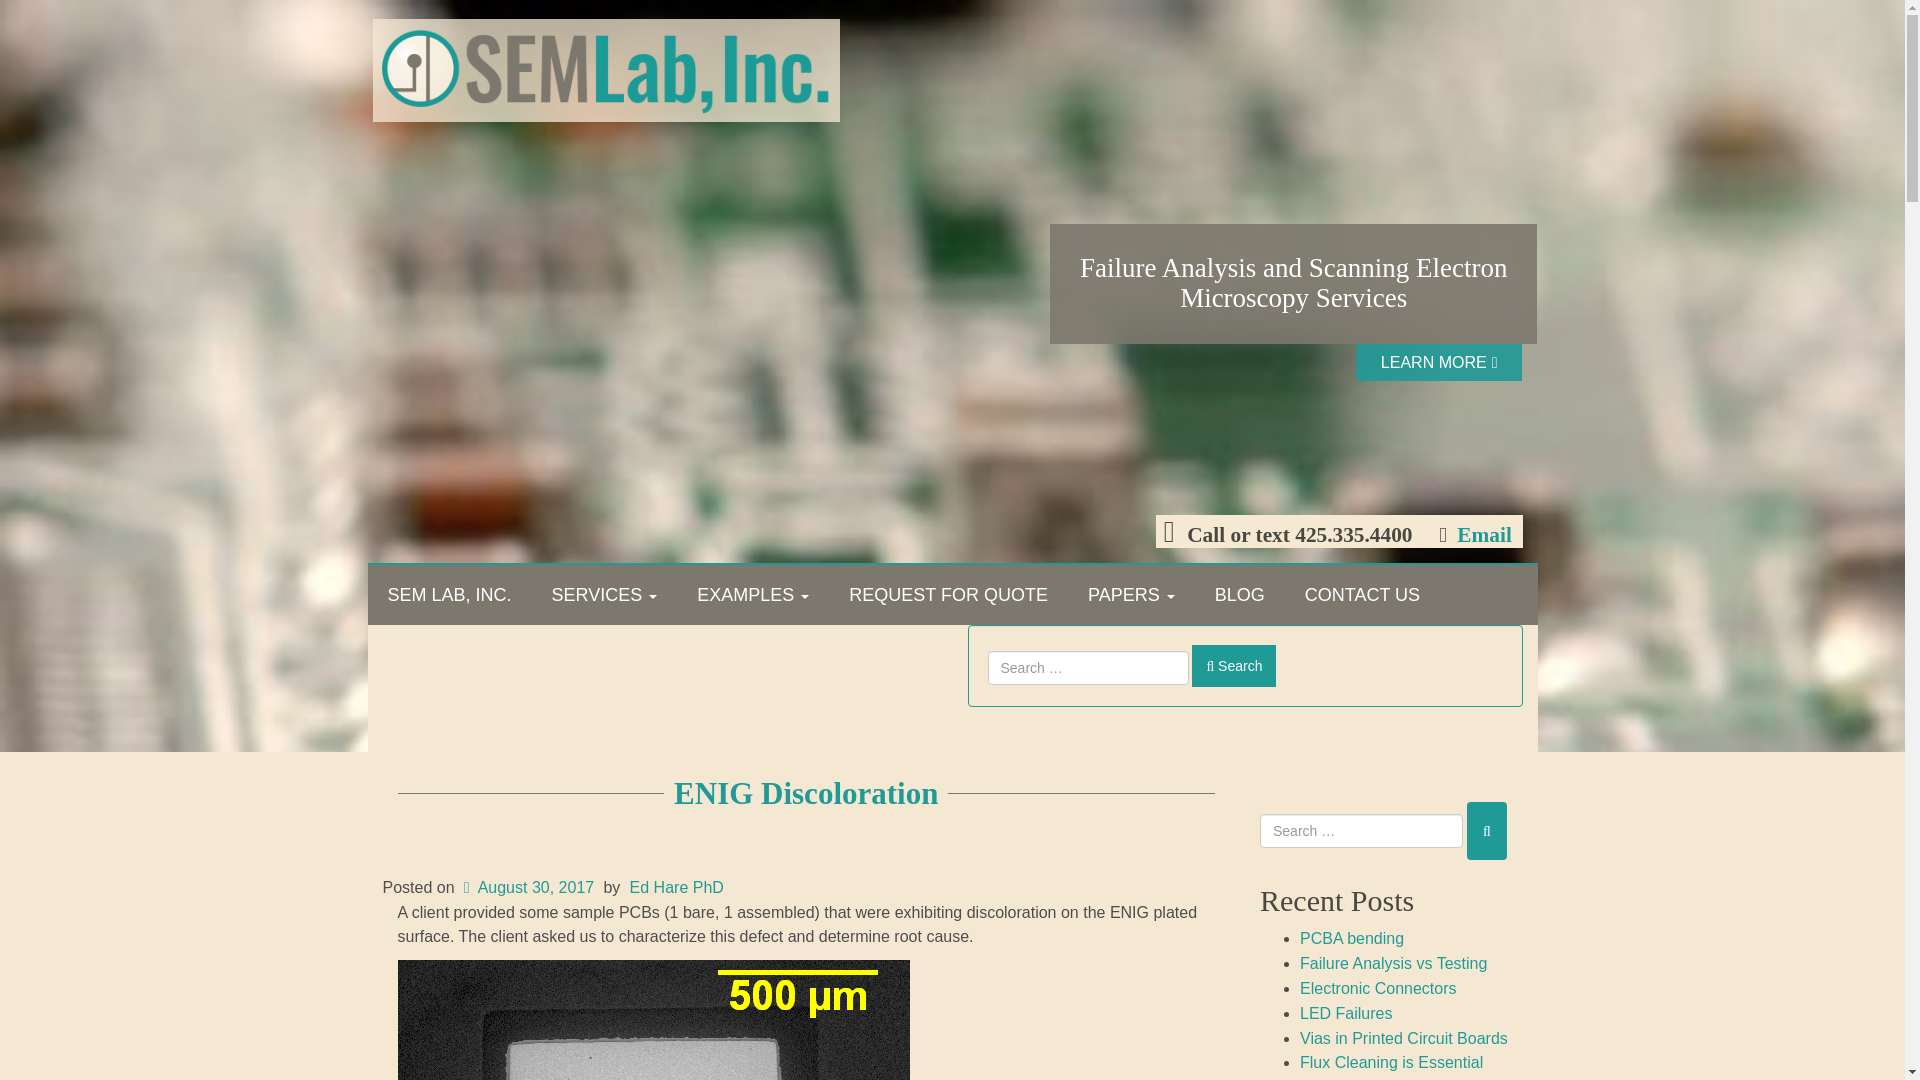 The image size is (1920, 1080). I want to click on SERVICES, so click(604, 594).